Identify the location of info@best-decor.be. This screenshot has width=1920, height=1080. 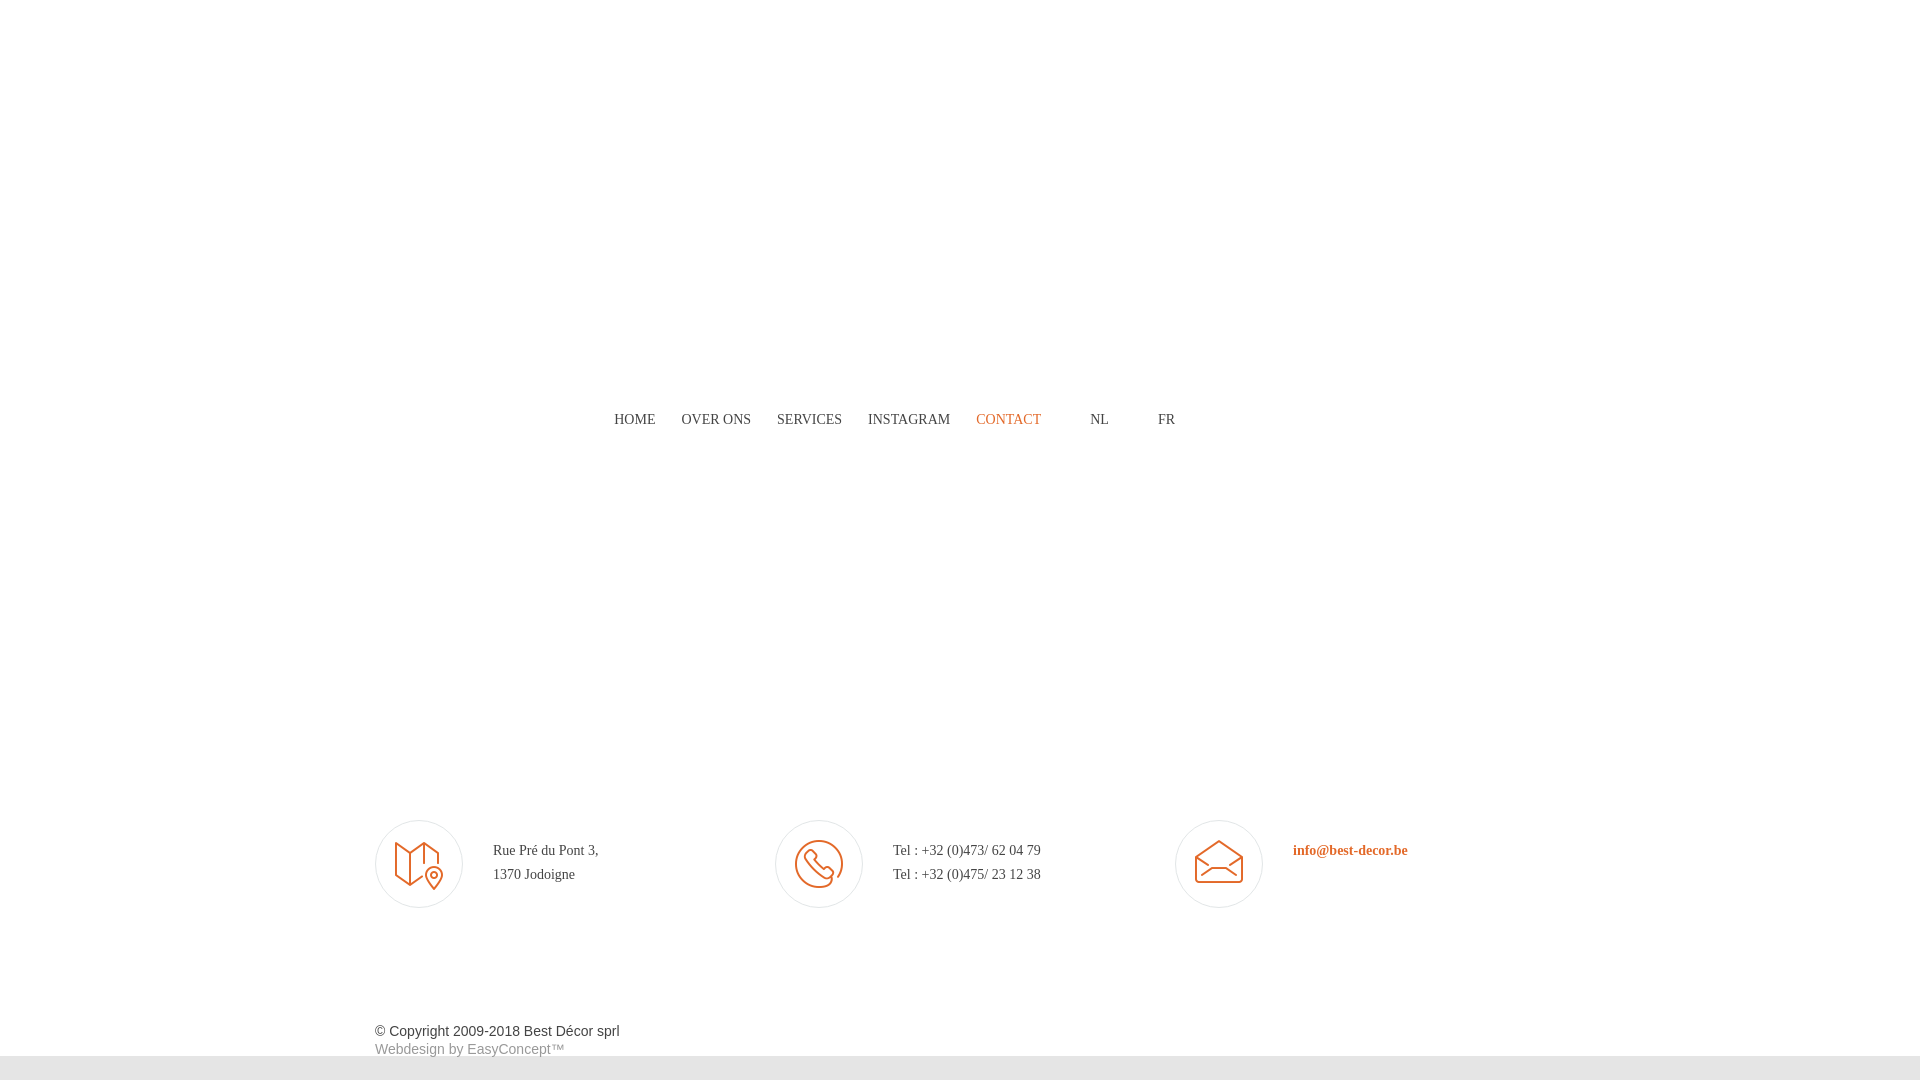
(1350, 850).